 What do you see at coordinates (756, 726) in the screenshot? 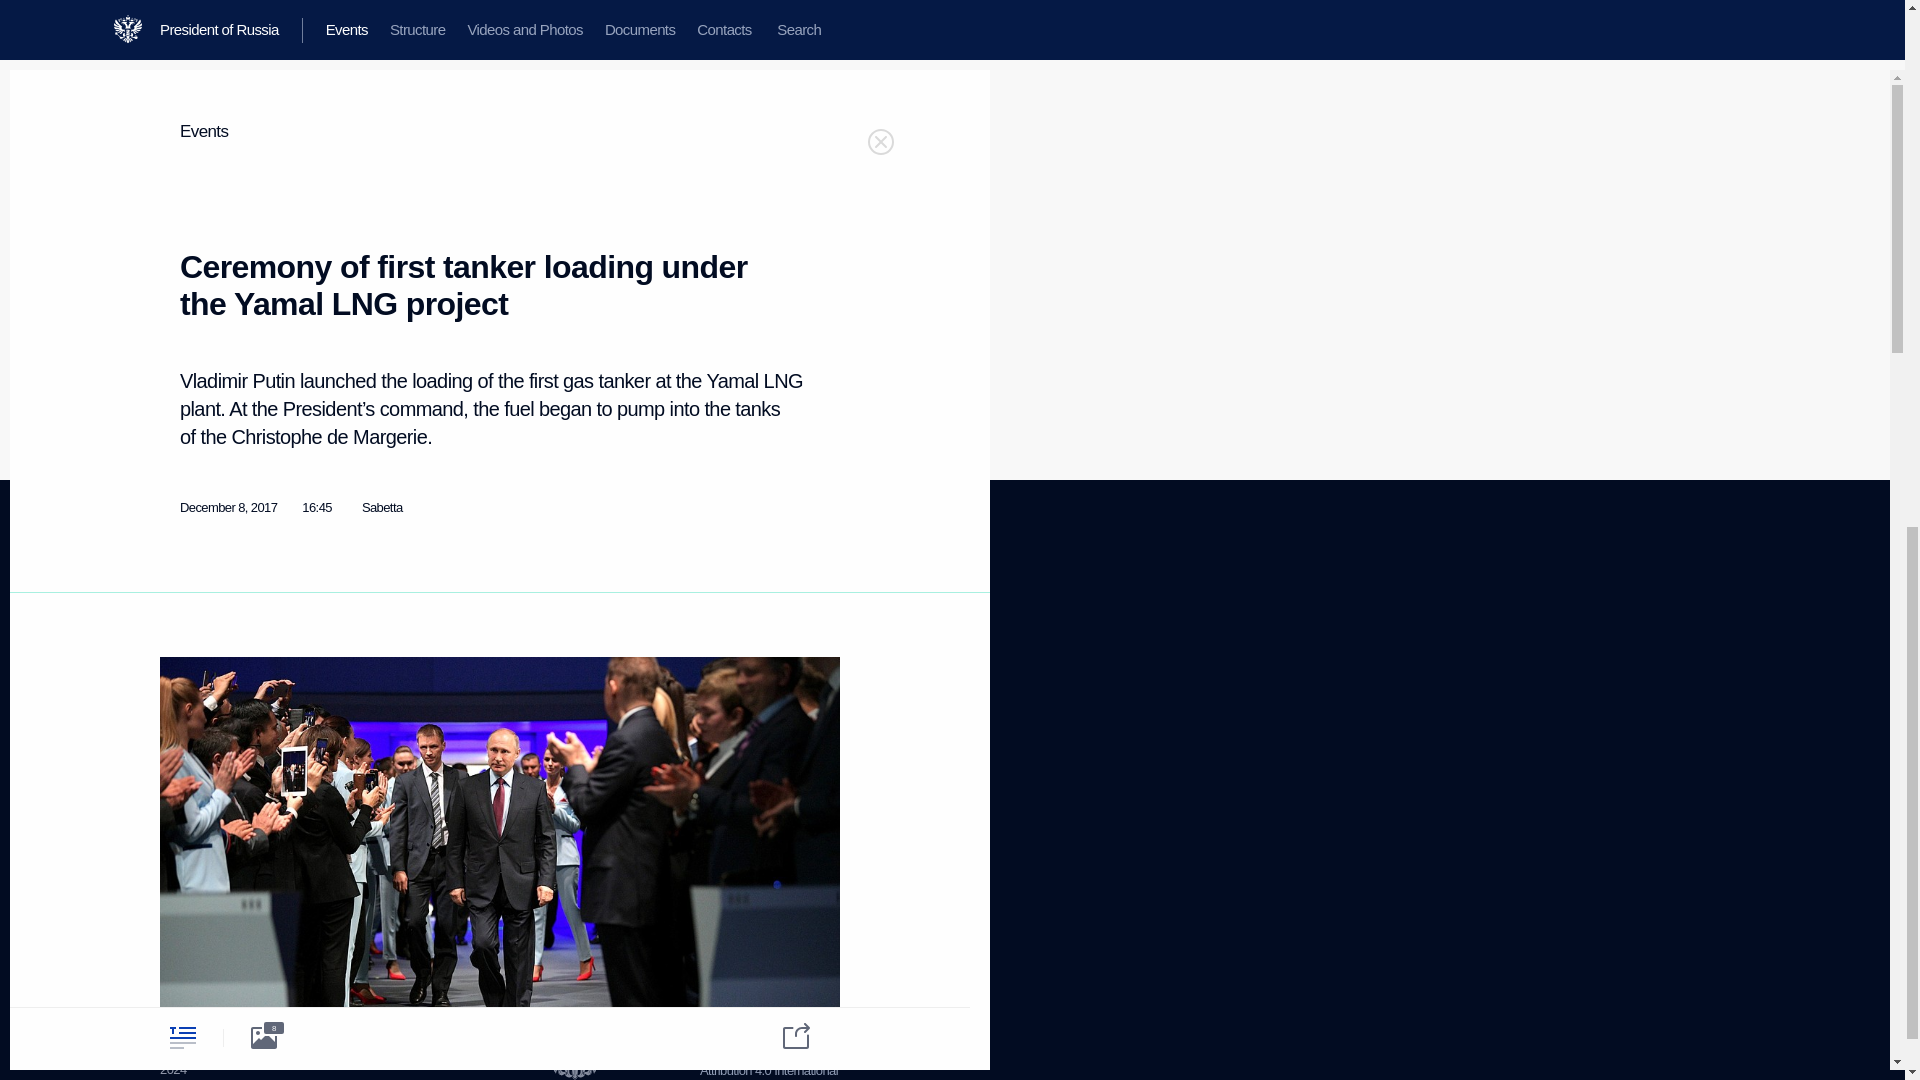
I see `Contact website team` at bounding box center [756, 726].